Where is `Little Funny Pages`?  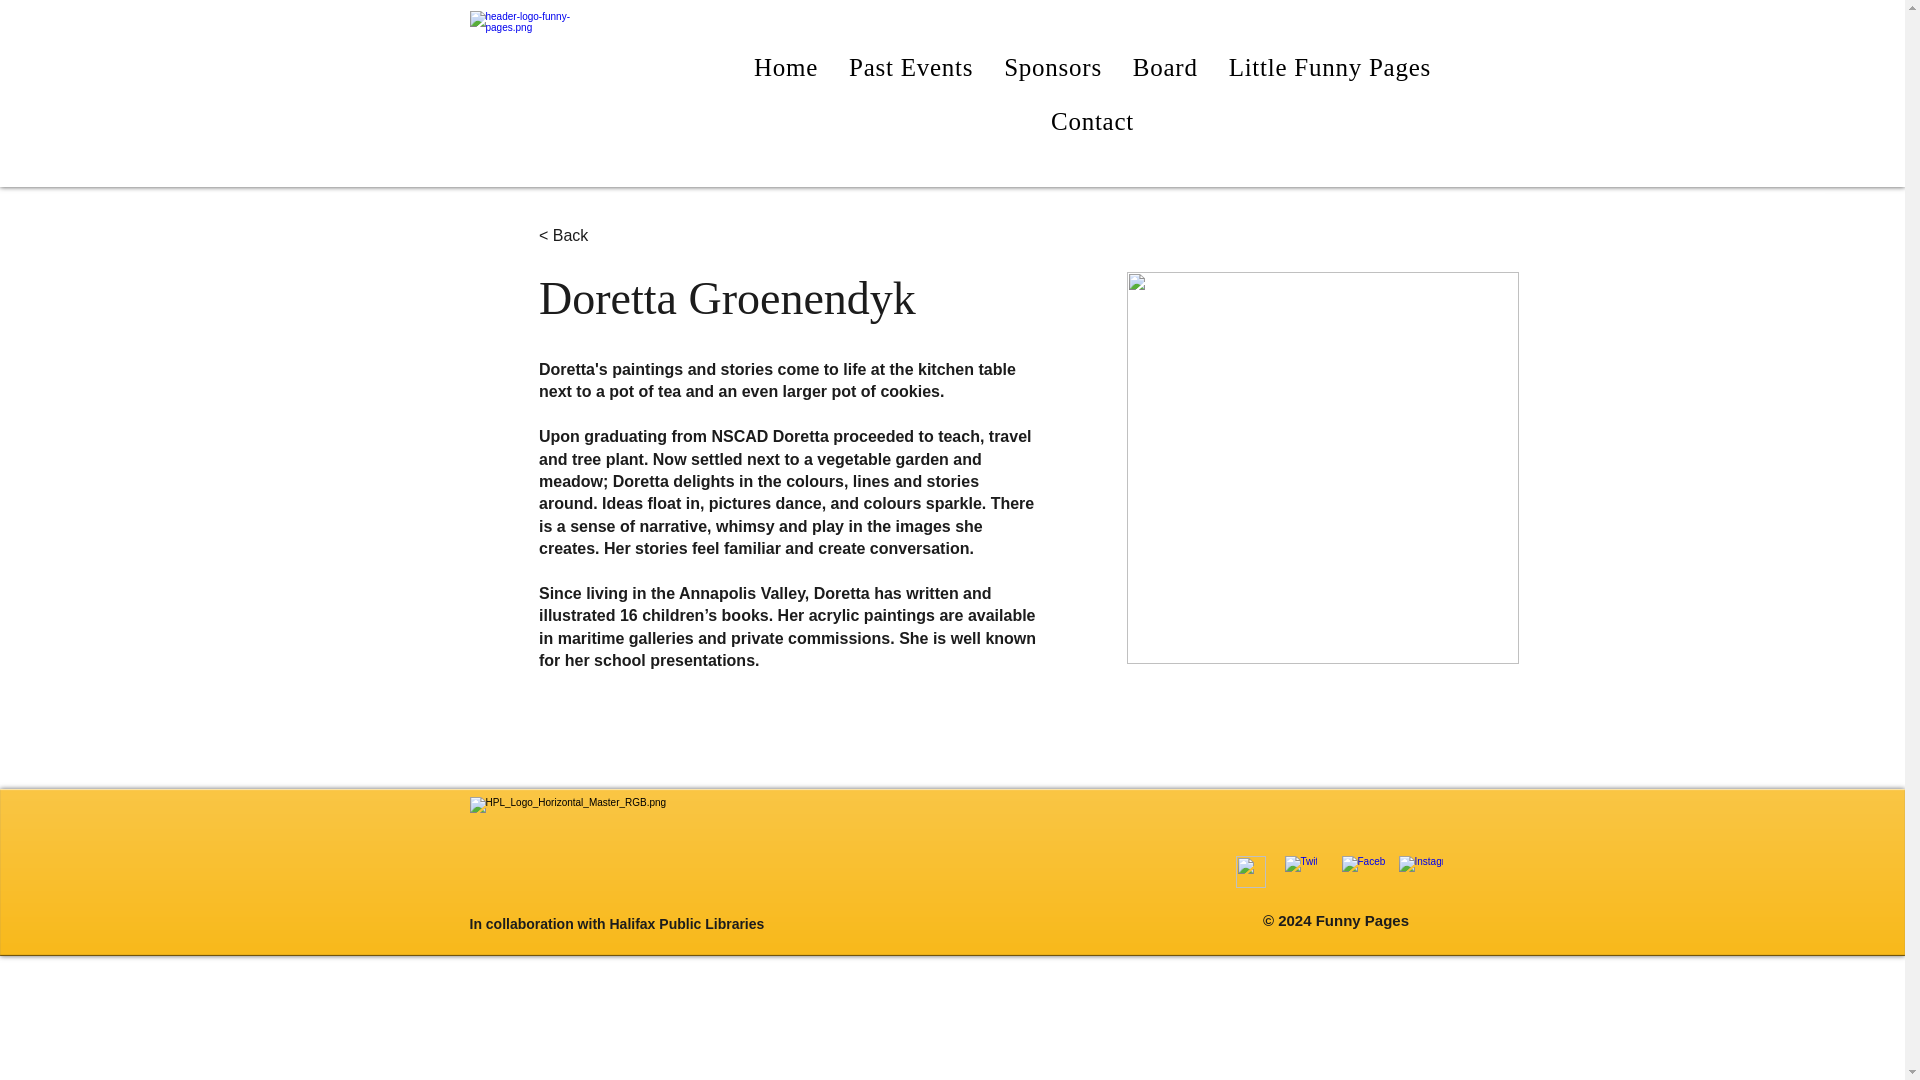 Little Funny Pages is located at coordinates (1329, 68).